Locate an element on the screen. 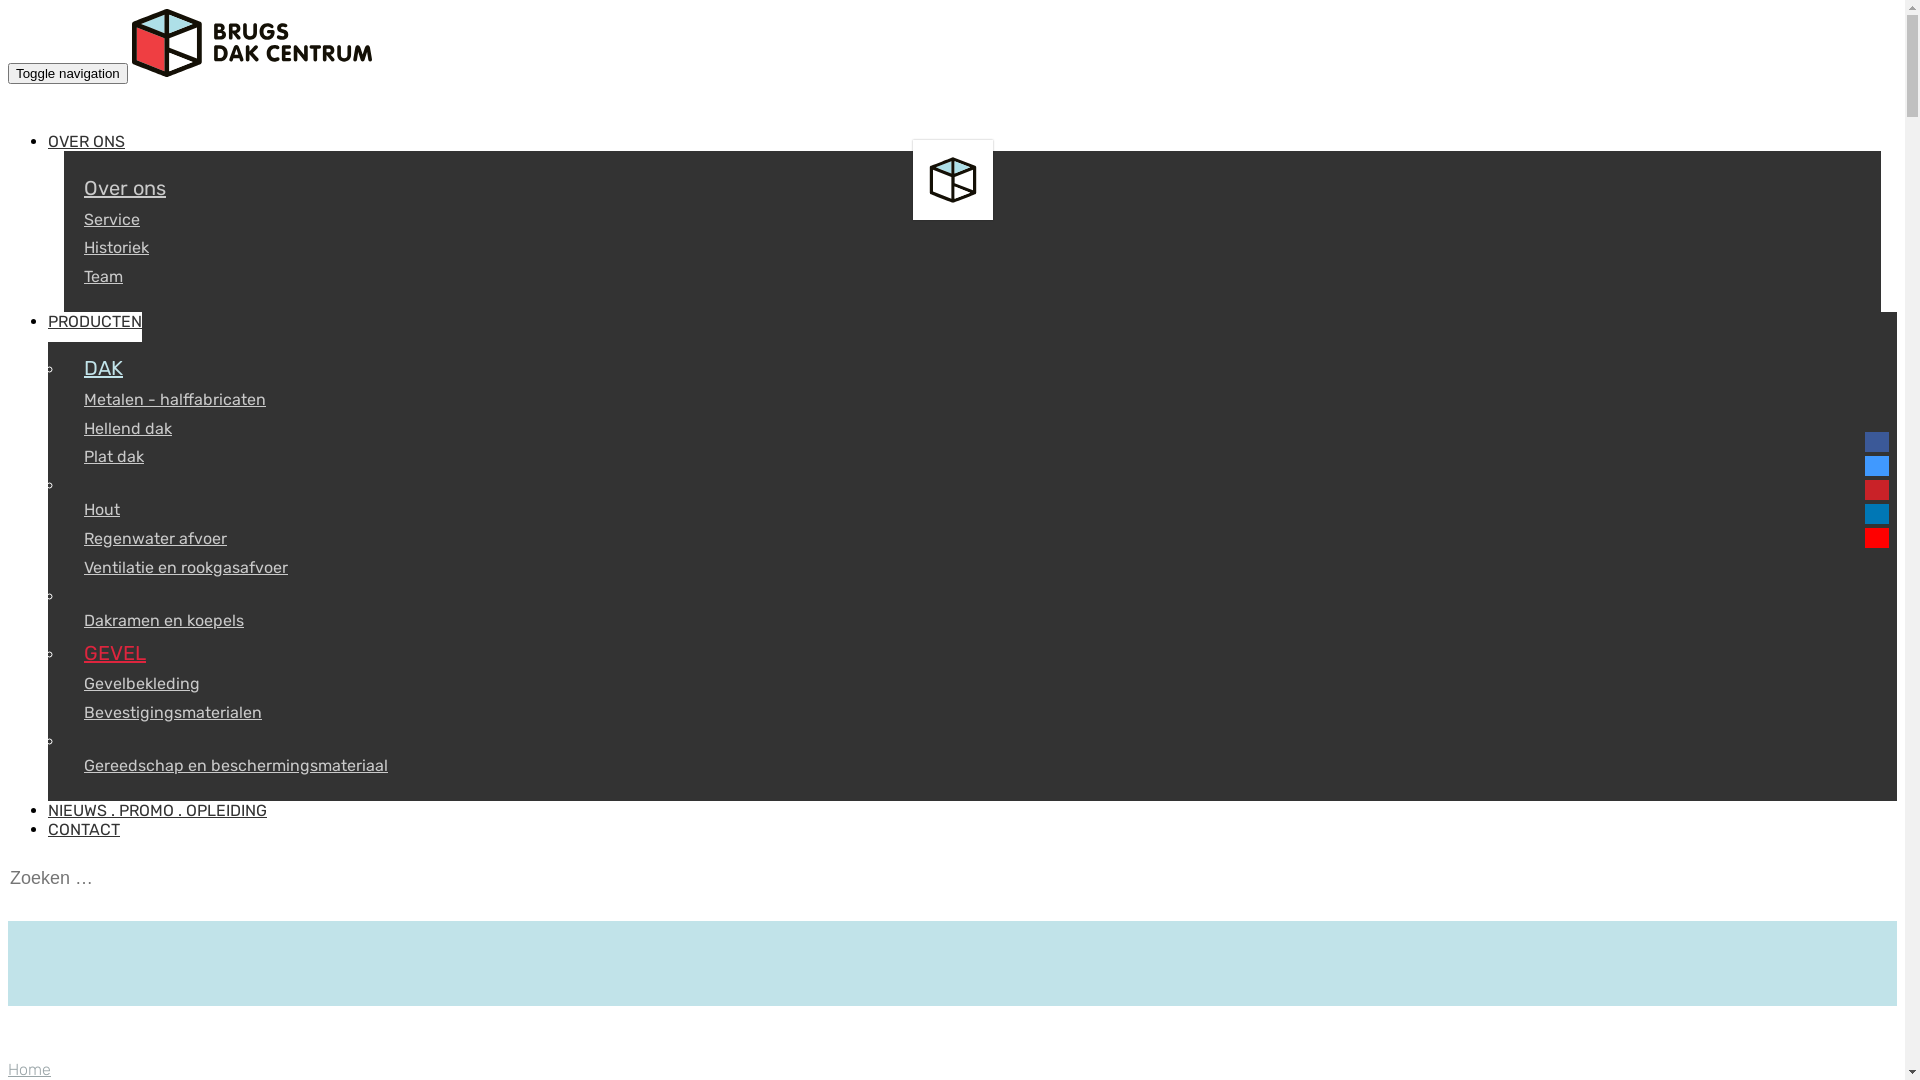 Image resolution: width=1920 pixels, height=1080 pixels. Hellend dak is located at coordinates (972, 428).